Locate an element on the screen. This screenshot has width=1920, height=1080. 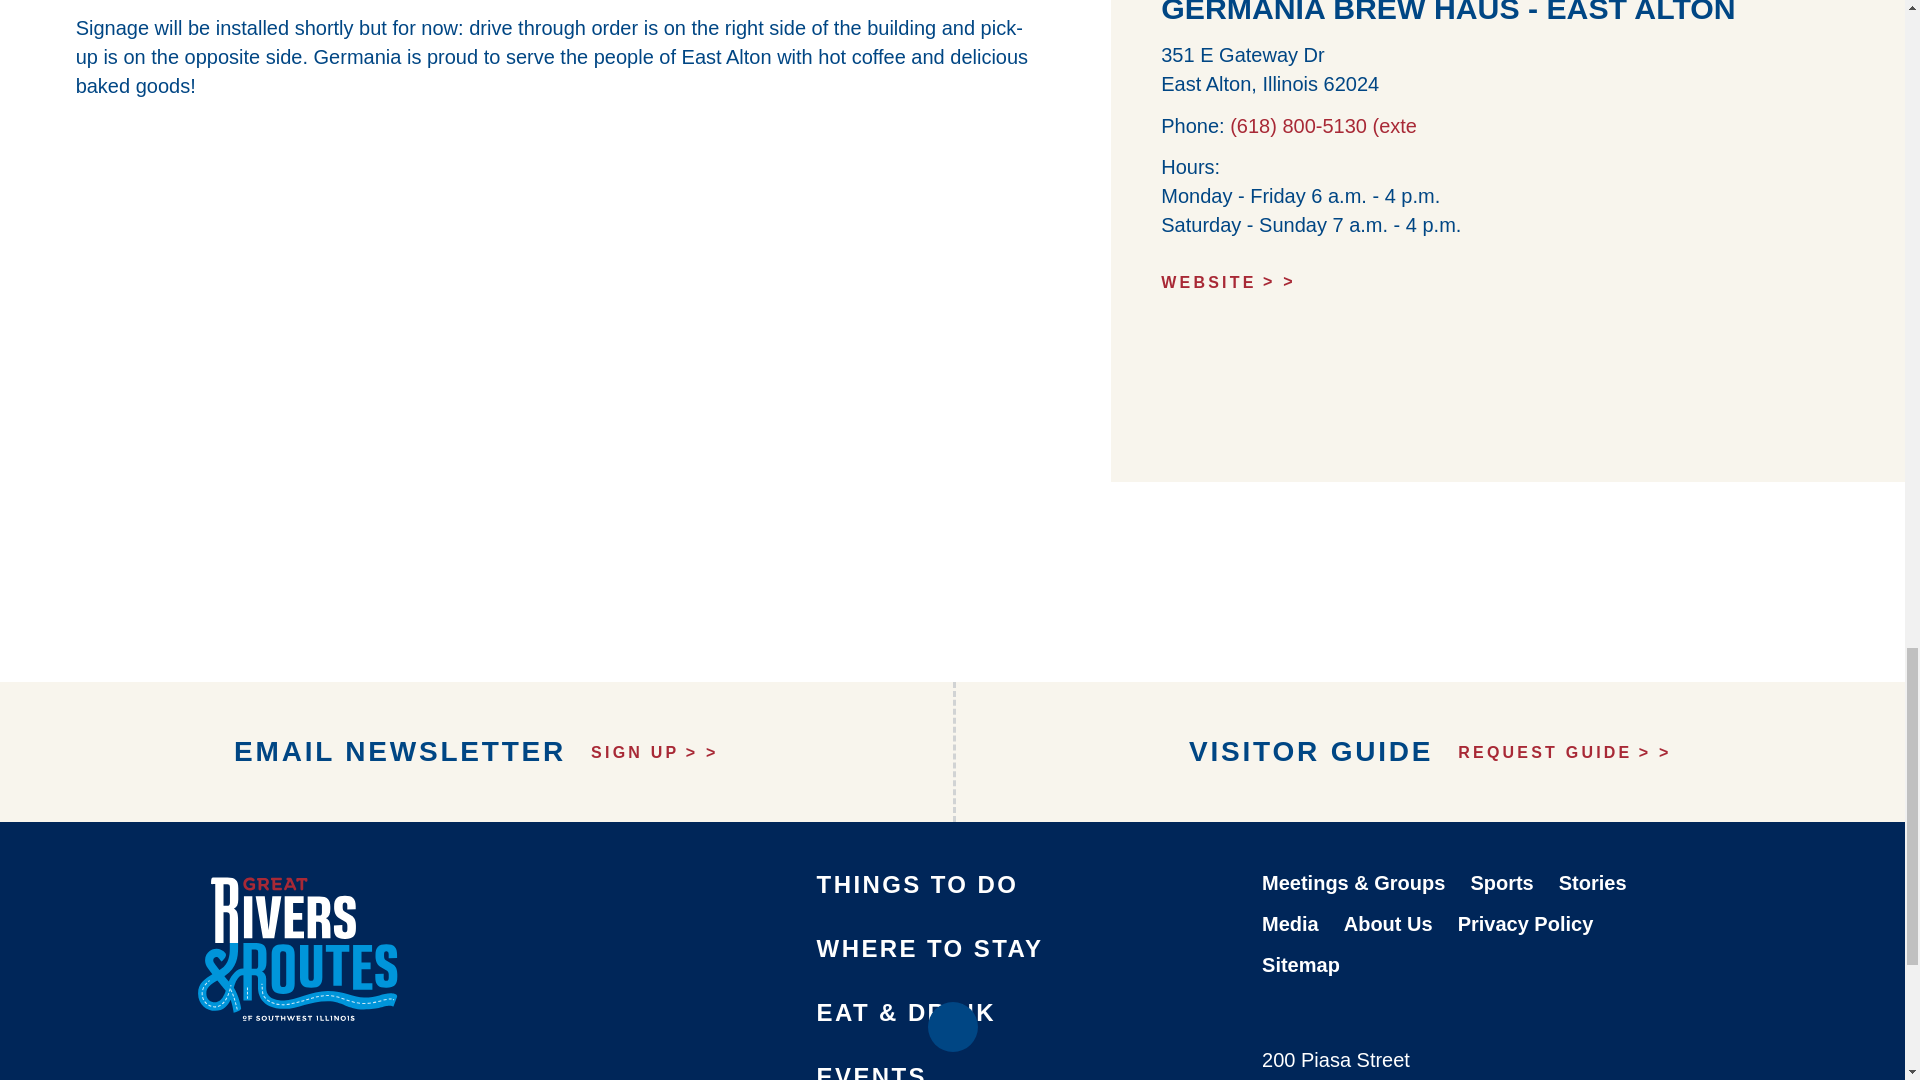
THINGS TO DO is located at coordinates (918, 884).